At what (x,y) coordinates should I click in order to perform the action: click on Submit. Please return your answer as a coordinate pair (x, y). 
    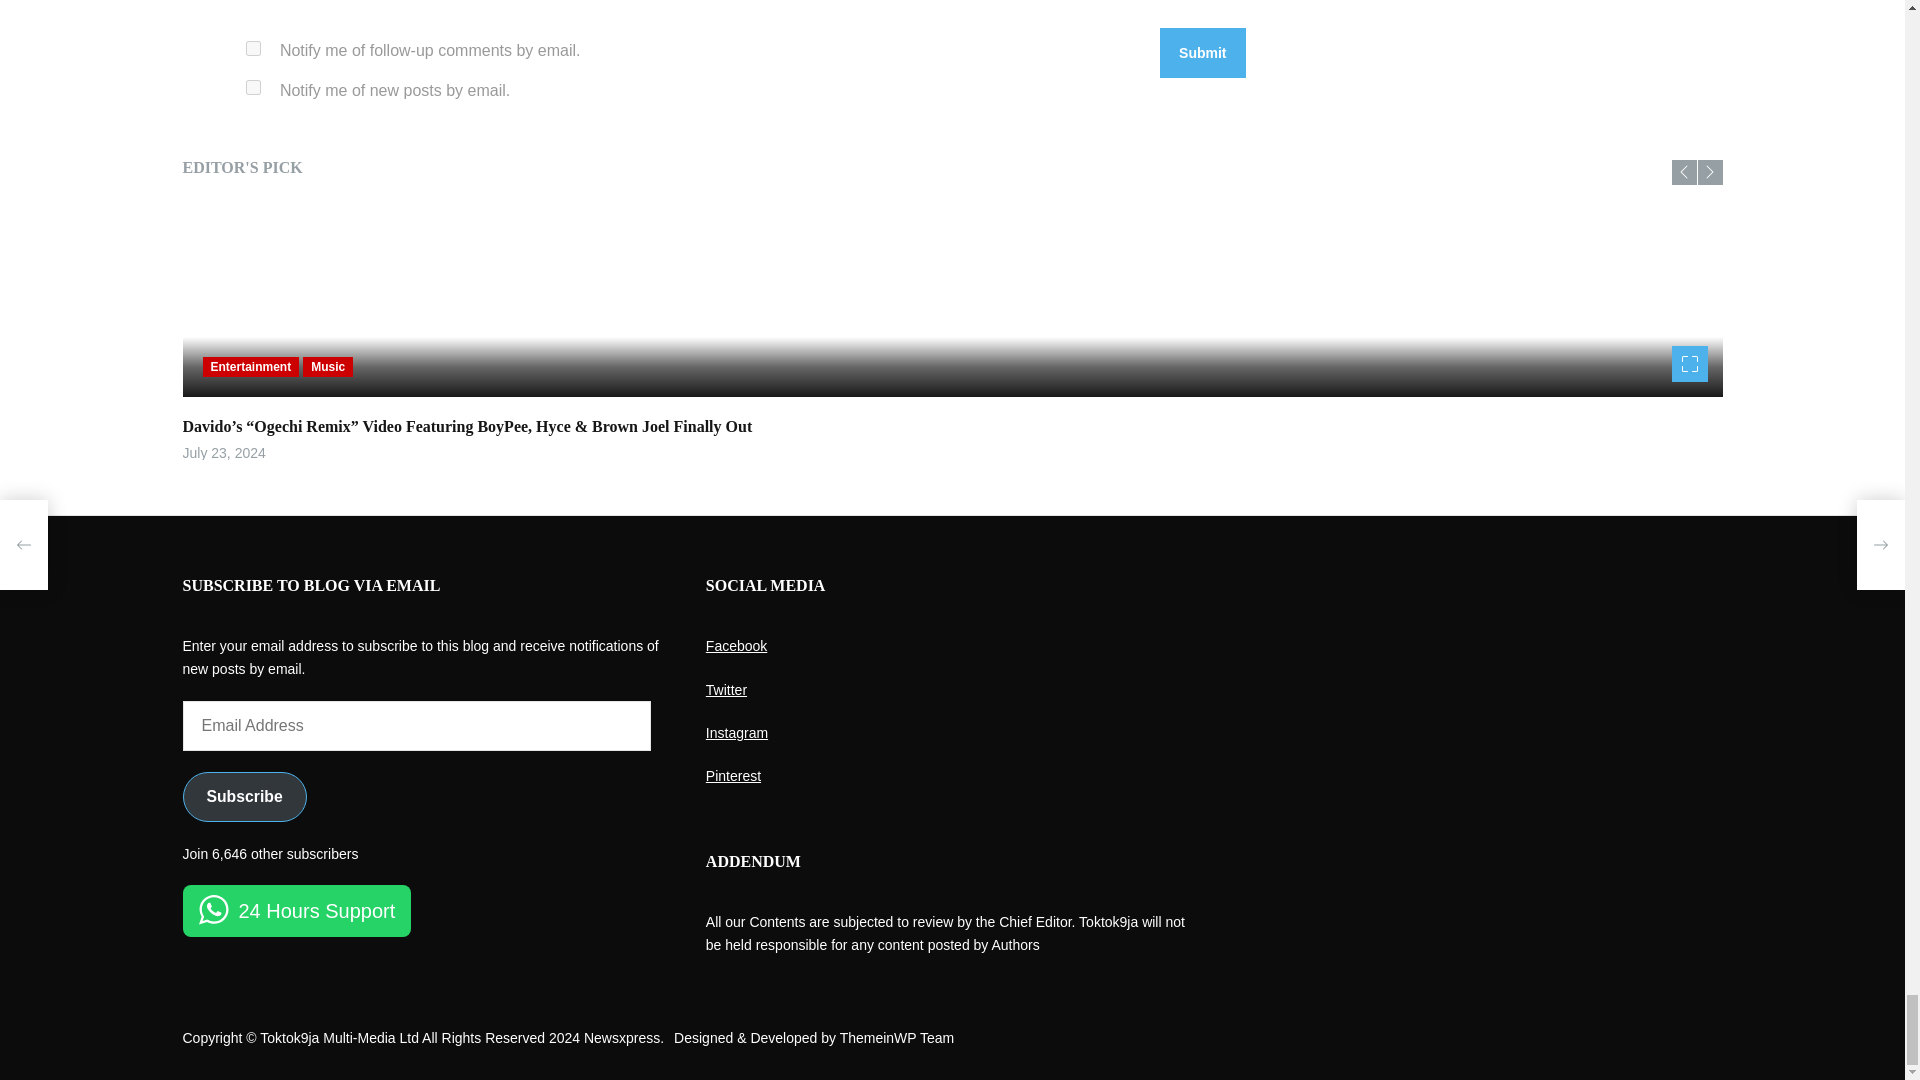
    Looking at the image, I should click on (1202, 52).